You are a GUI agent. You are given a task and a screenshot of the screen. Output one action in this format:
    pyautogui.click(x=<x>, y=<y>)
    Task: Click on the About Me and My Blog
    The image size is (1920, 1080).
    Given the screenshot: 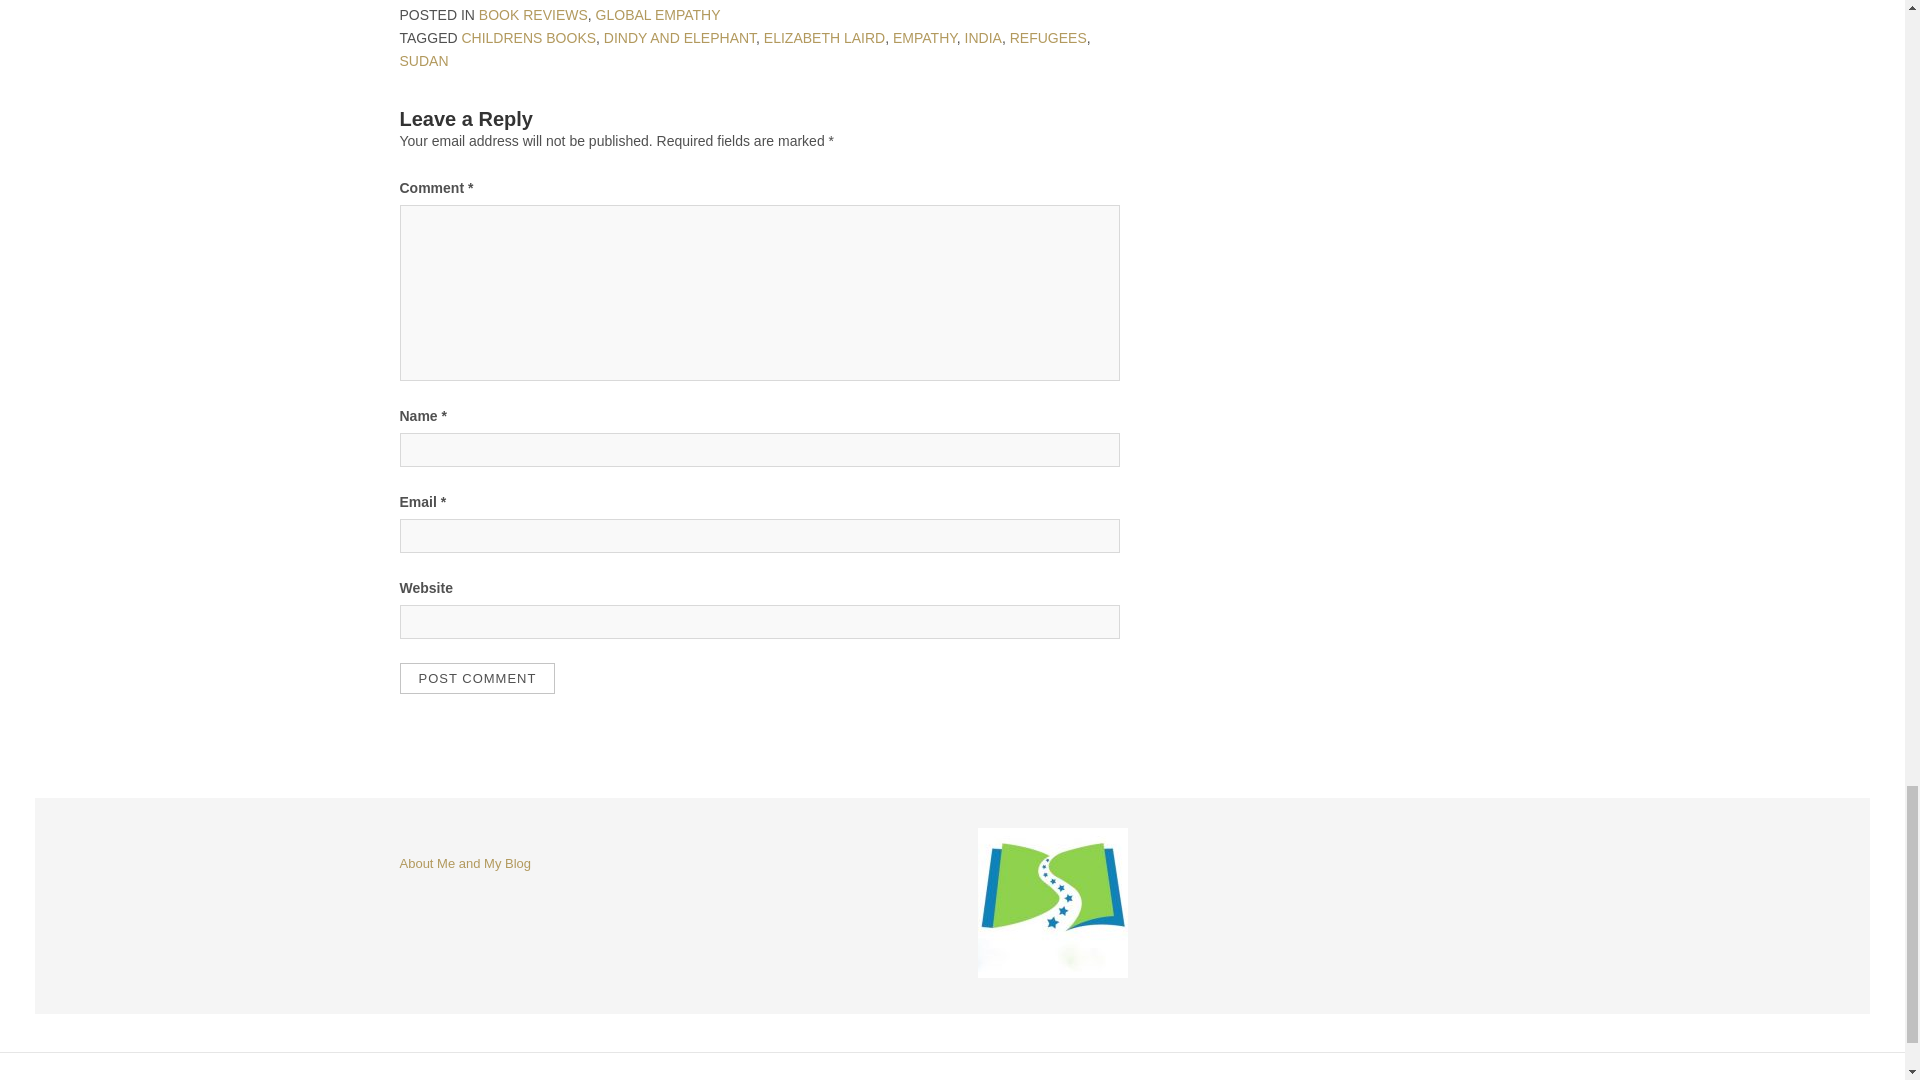 What is the action you would take?
    pyautogui.click(x=465, y=863)
    